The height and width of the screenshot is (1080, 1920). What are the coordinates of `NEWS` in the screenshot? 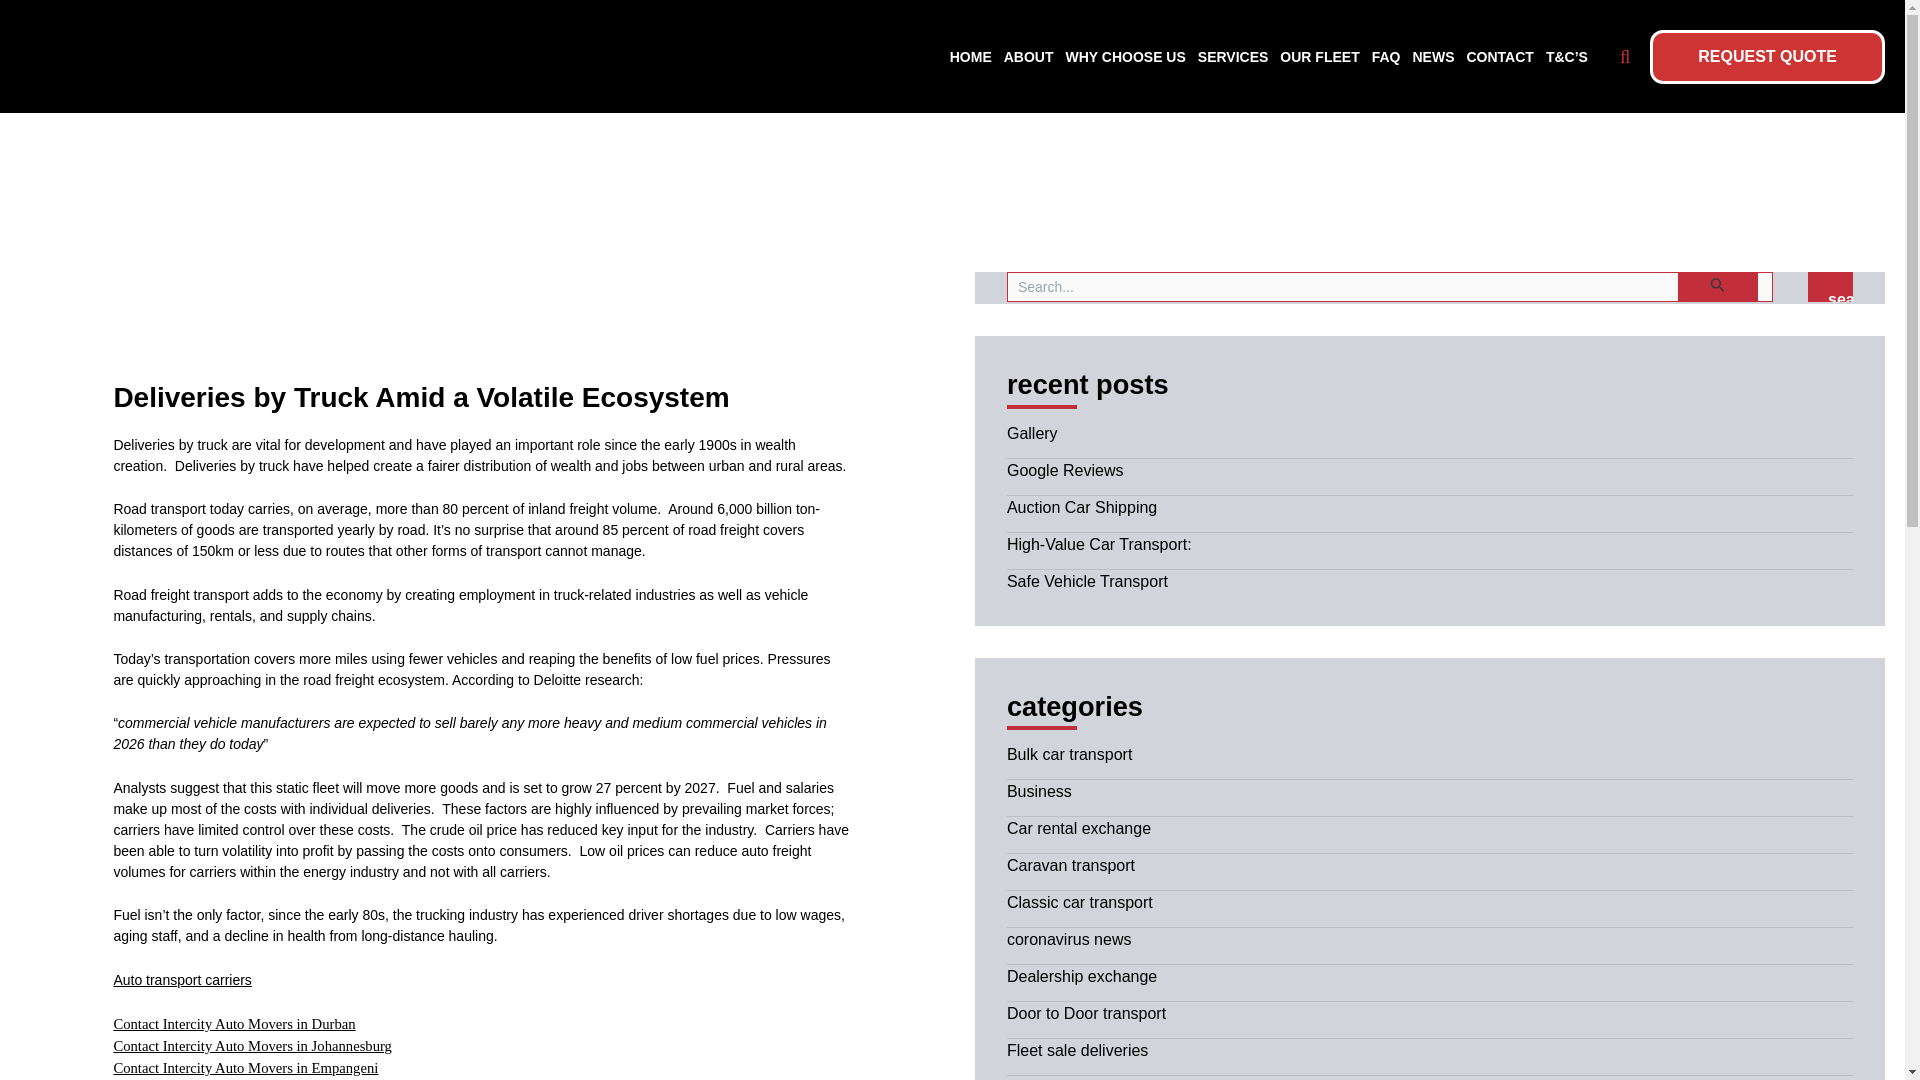 It's located at (1432, 56).